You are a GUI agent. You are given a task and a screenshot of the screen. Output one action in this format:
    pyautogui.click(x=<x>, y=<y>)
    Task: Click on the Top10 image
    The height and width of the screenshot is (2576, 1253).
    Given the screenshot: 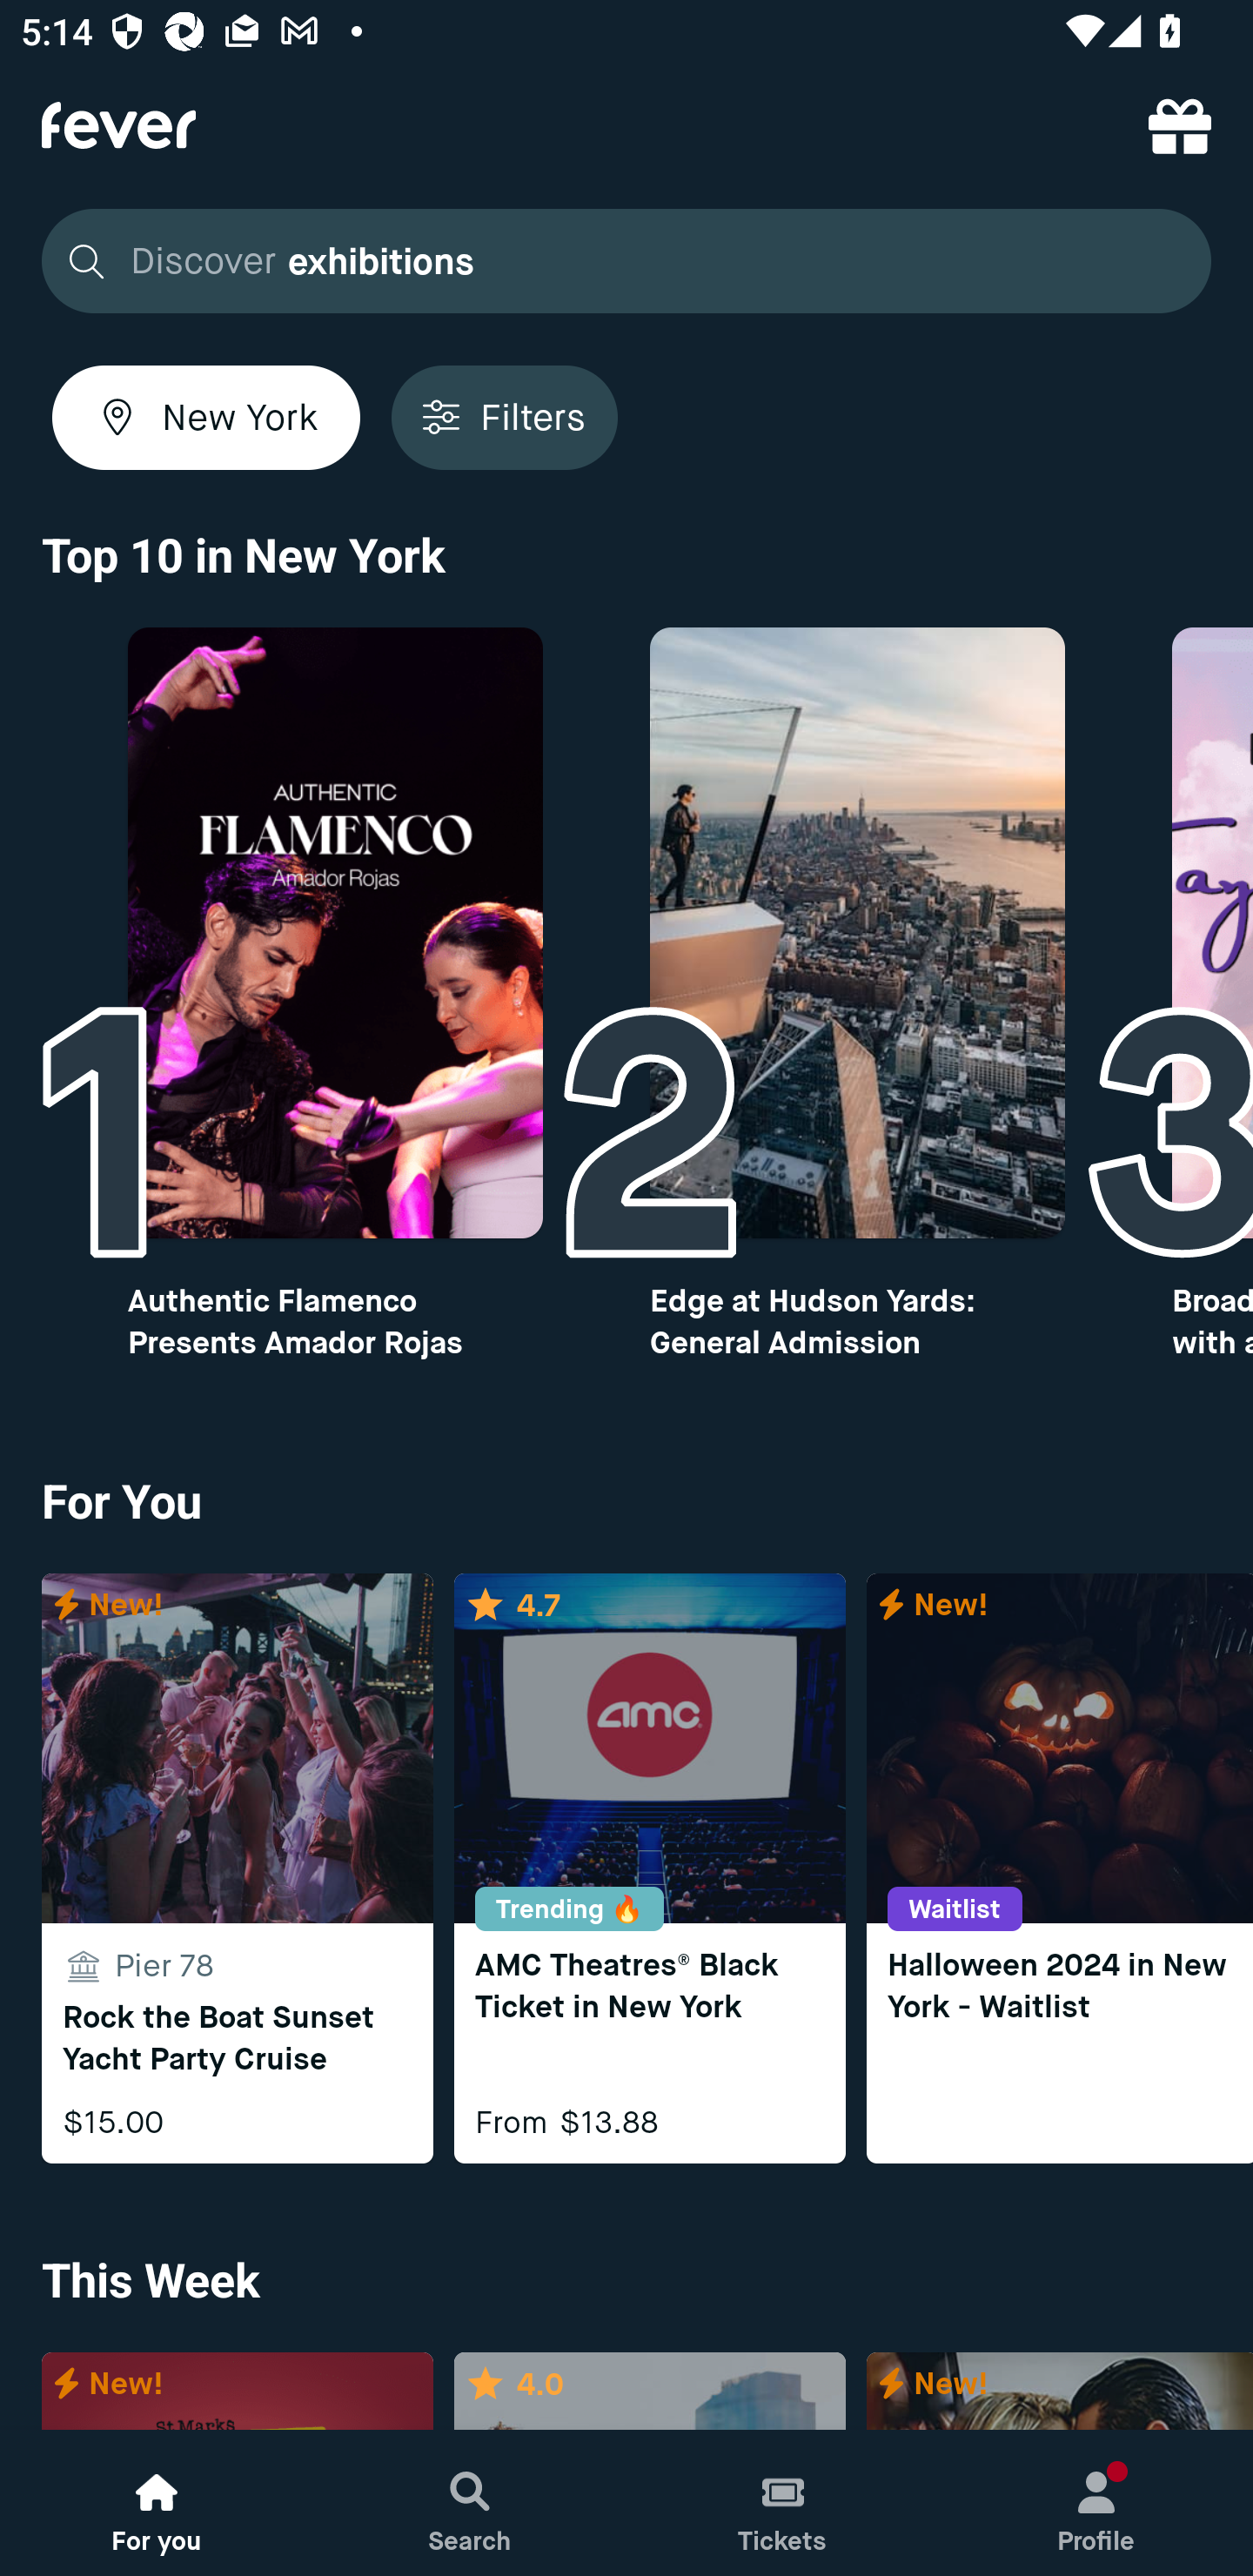 What is the action you would take?
    pyautogui.click(x=334, y=933)
    